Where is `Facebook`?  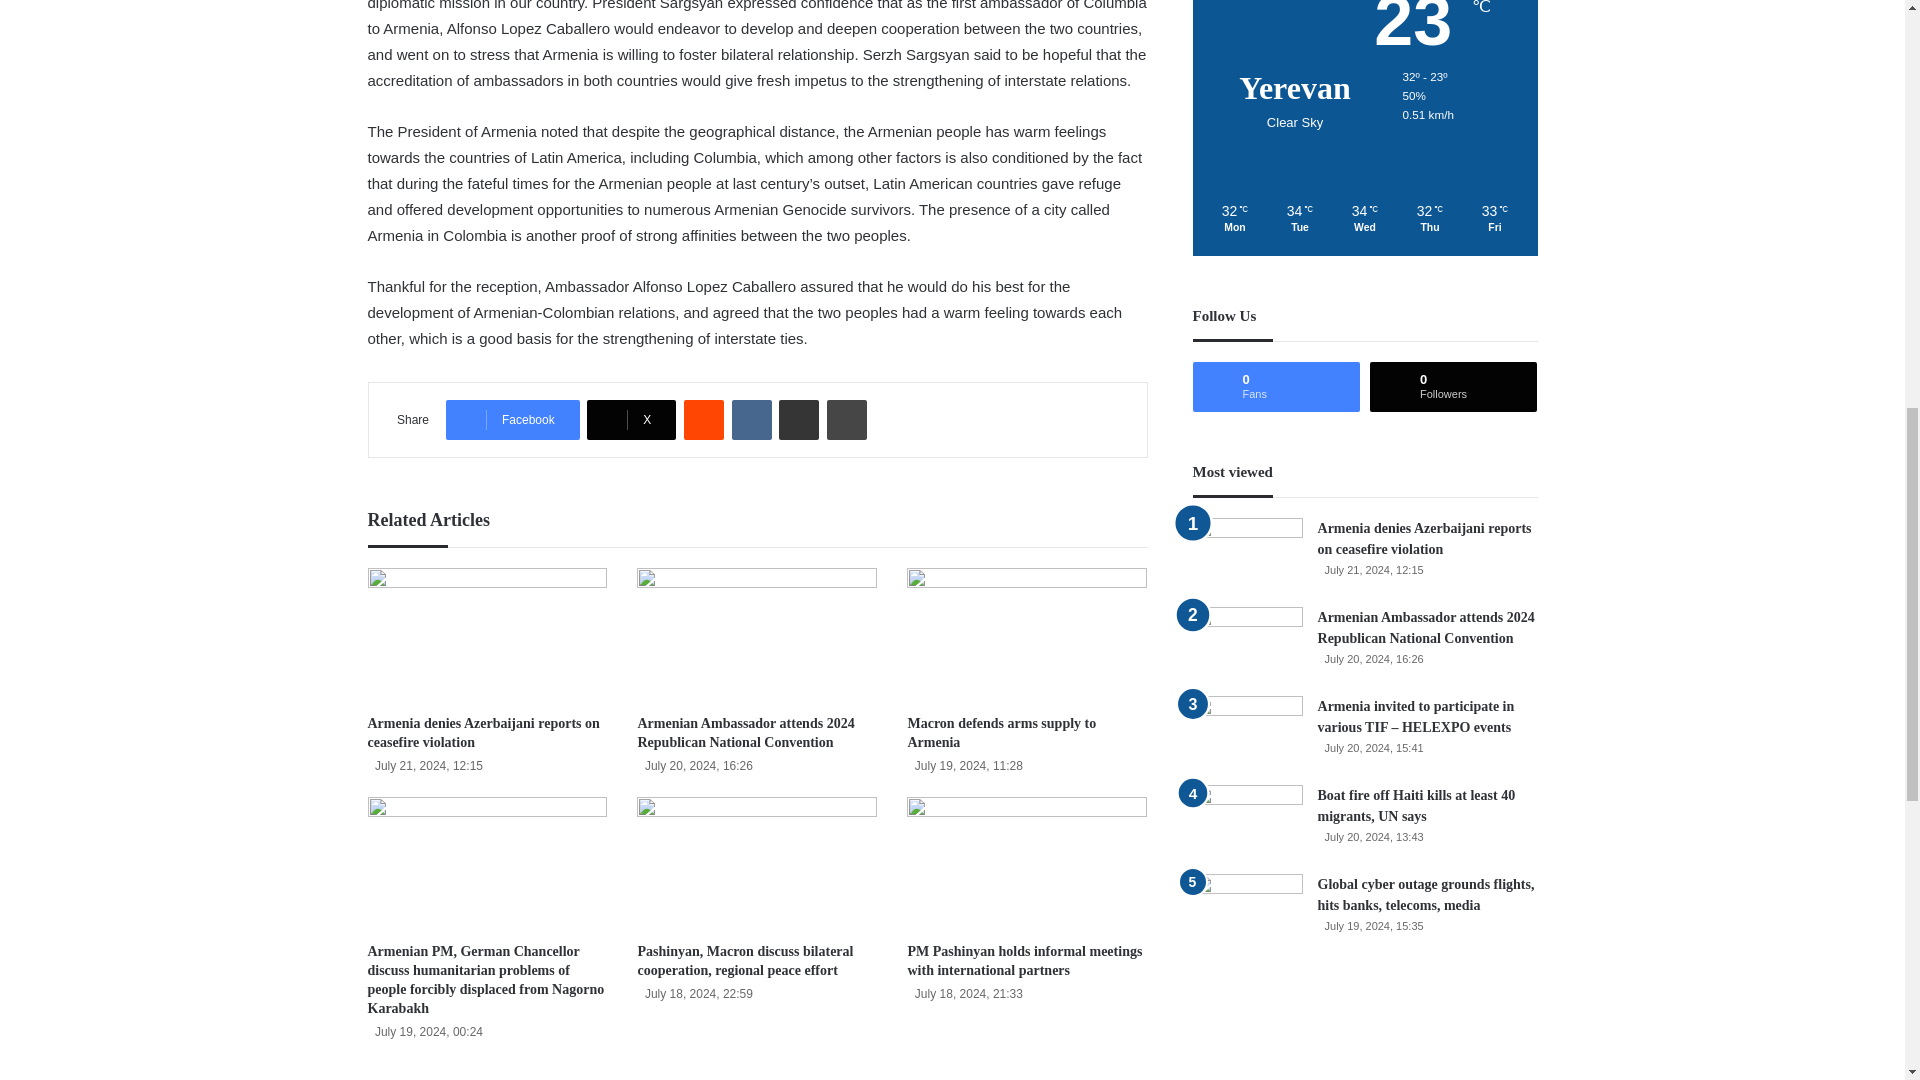 Facebook is located at coordinates (512, 419).